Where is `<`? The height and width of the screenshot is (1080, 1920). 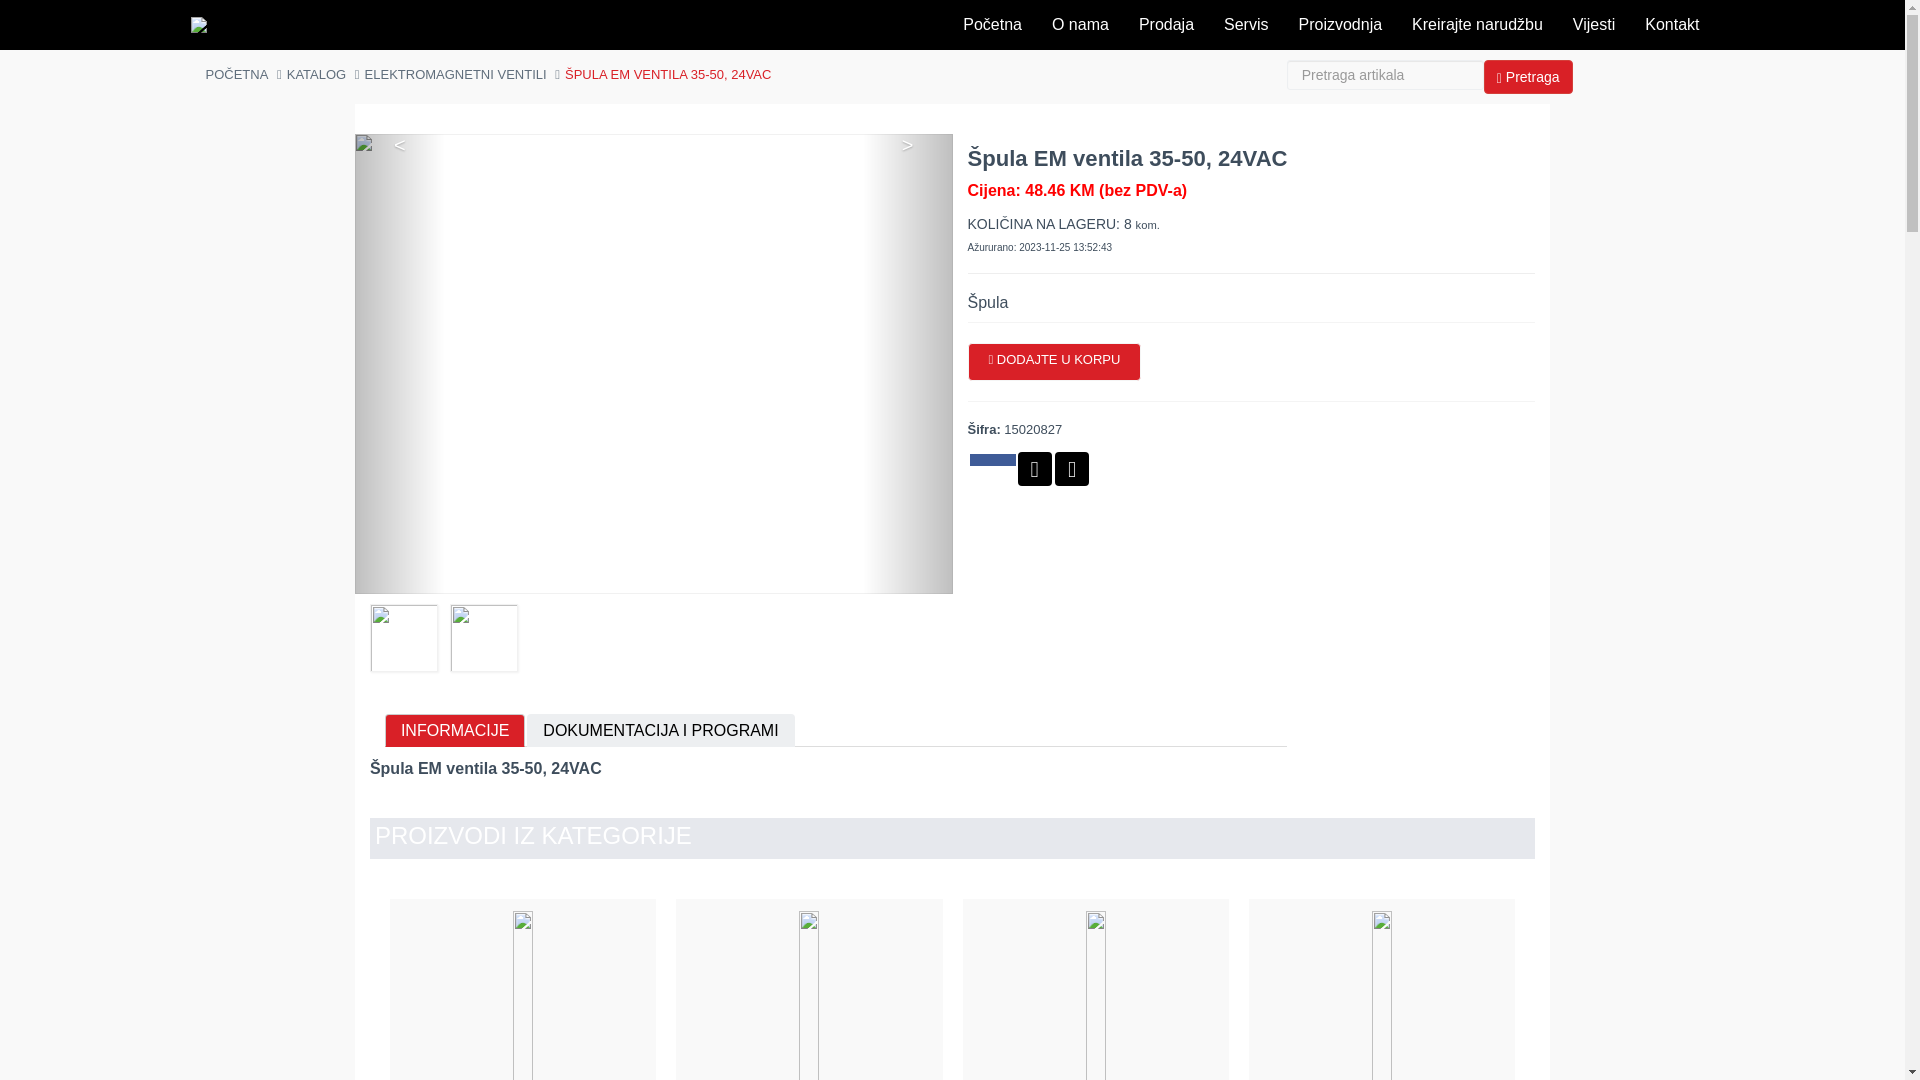
< is located at coordinates (400, 364).